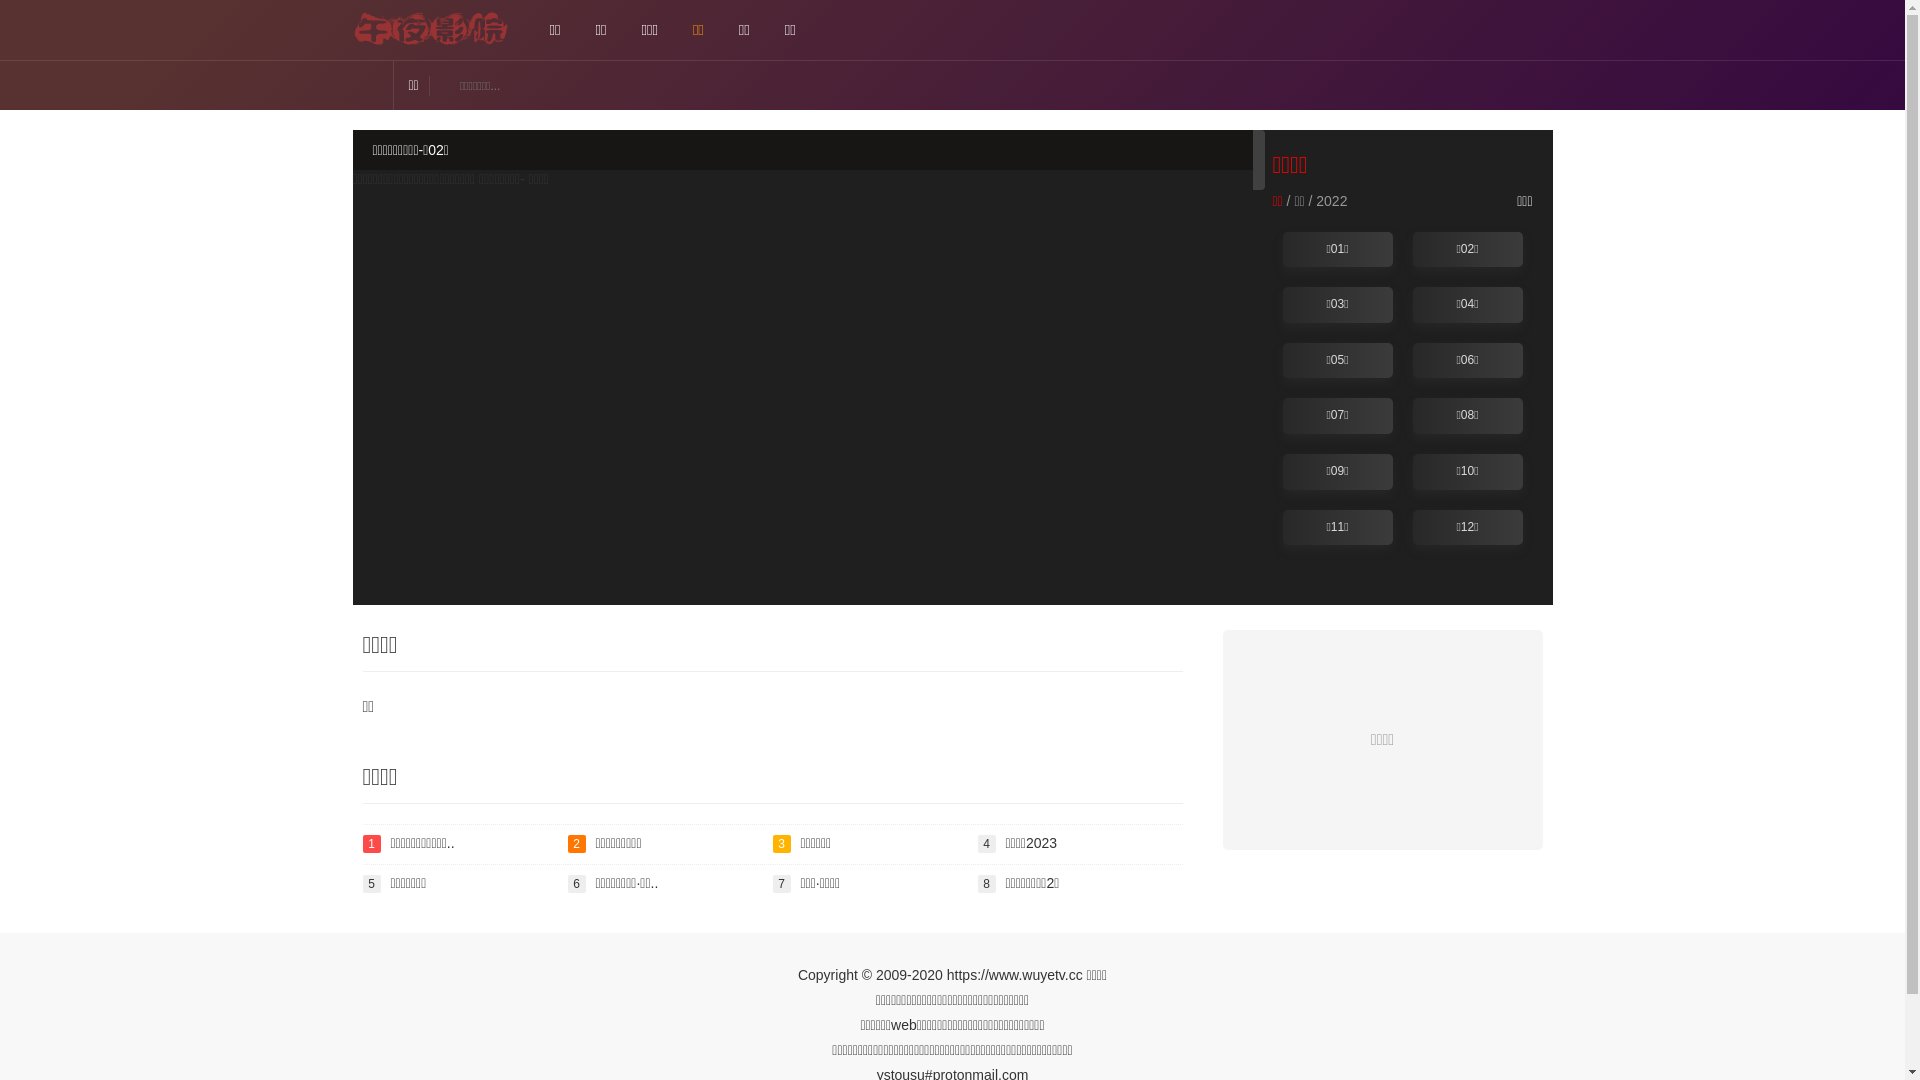  I want to click on https://www.wuyetv.cc, so click(1015, 975).